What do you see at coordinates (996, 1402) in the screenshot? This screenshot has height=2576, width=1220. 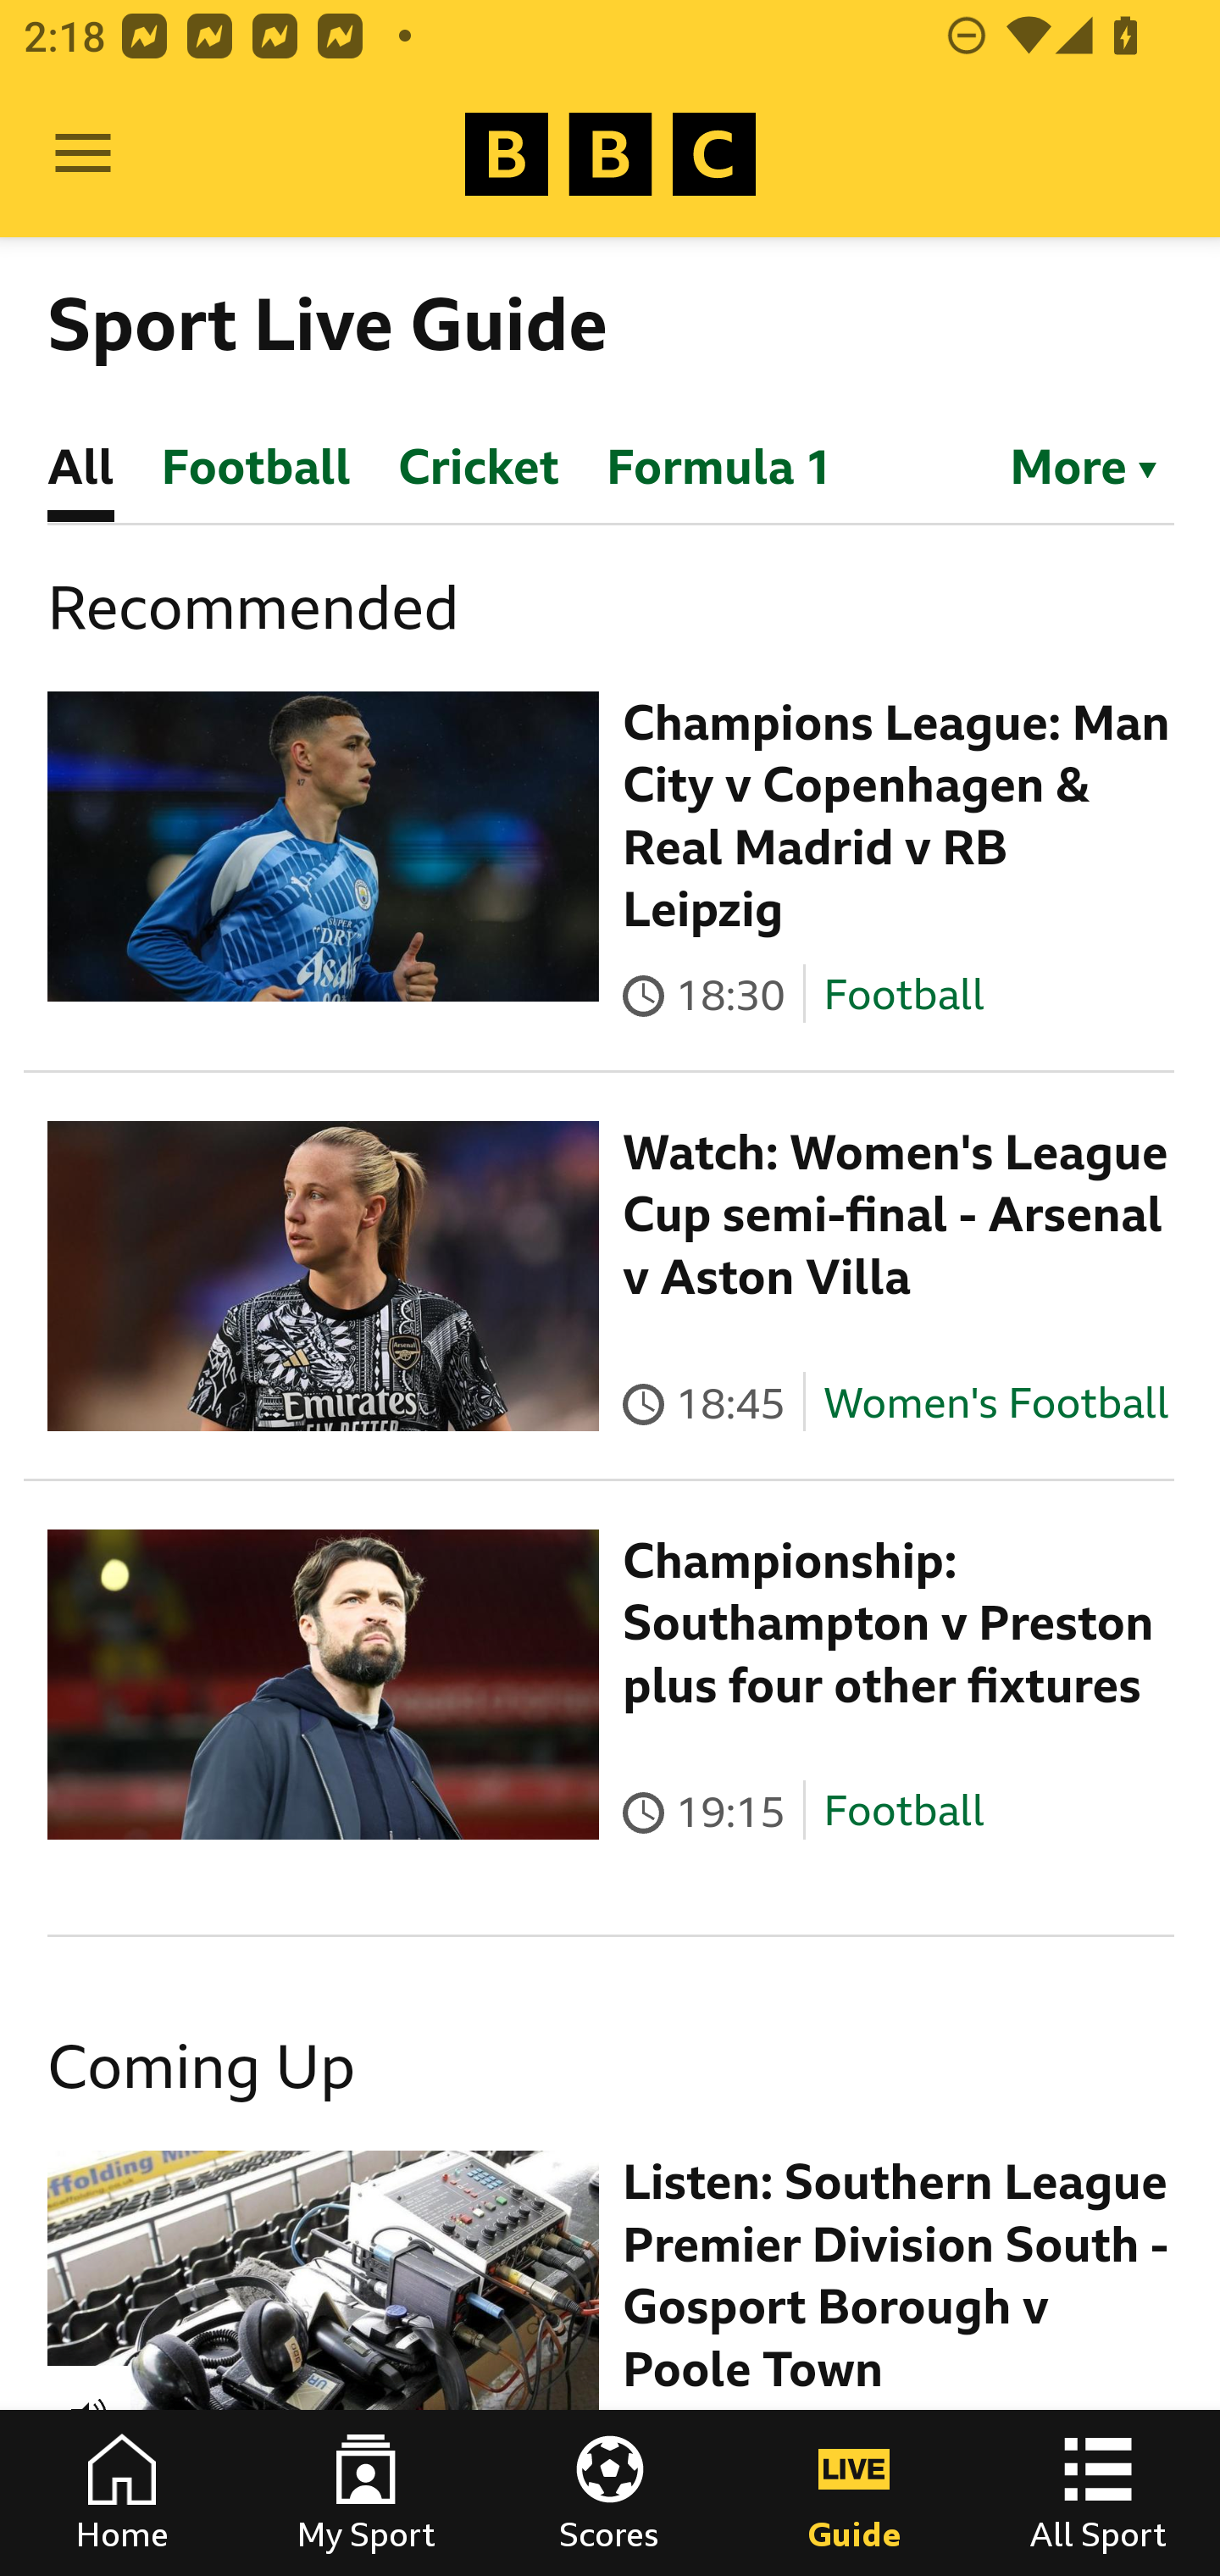 I see `Women's Football` at bounding box center [996, 1402].